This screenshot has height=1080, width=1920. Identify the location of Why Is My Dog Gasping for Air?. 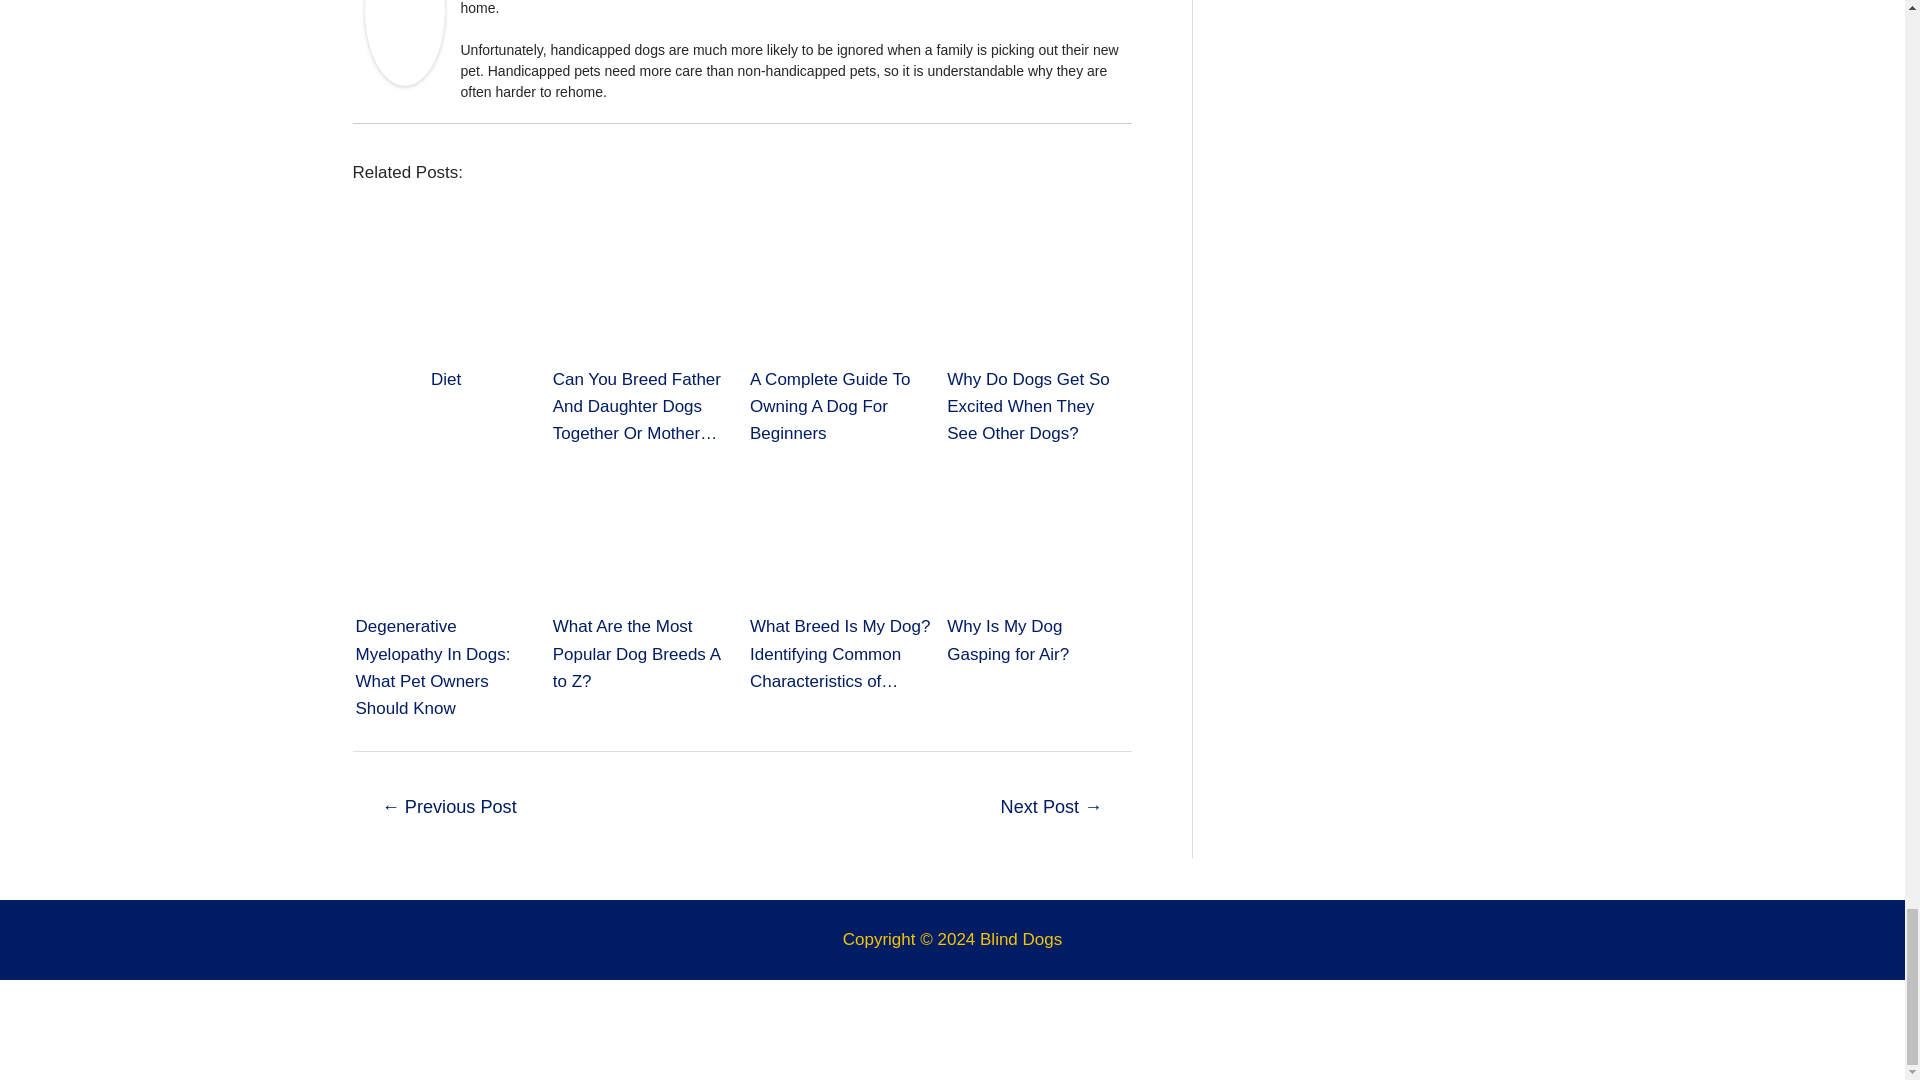
(1037, 538).